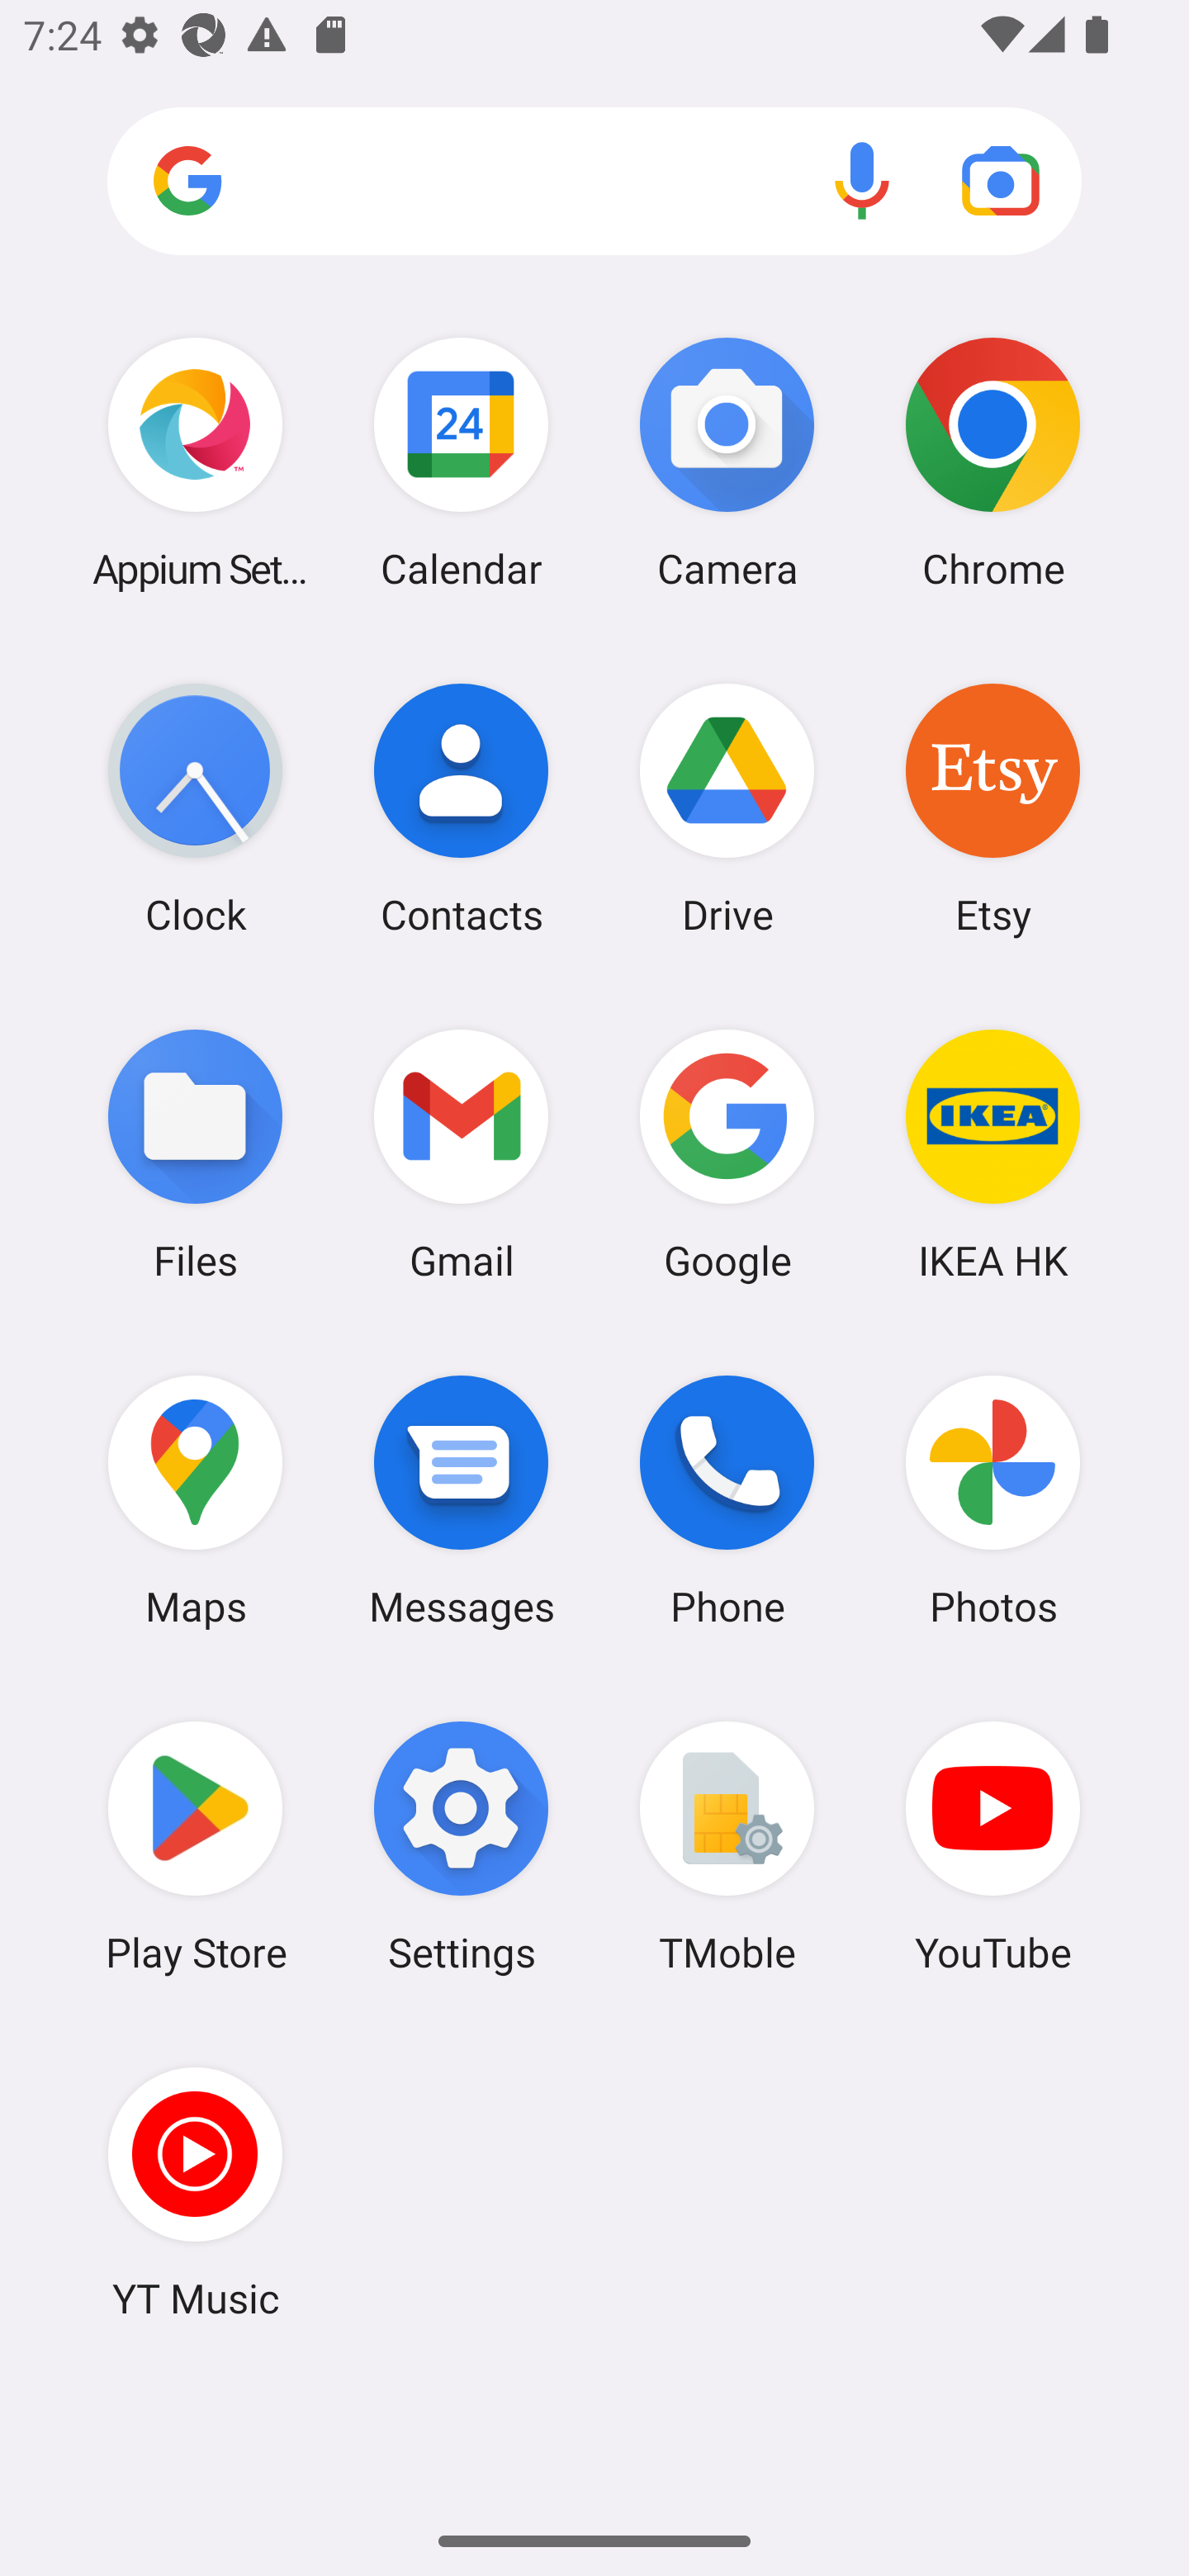 The image size is (1189, 2576). I want to click on Etsy, so click(992, 808).